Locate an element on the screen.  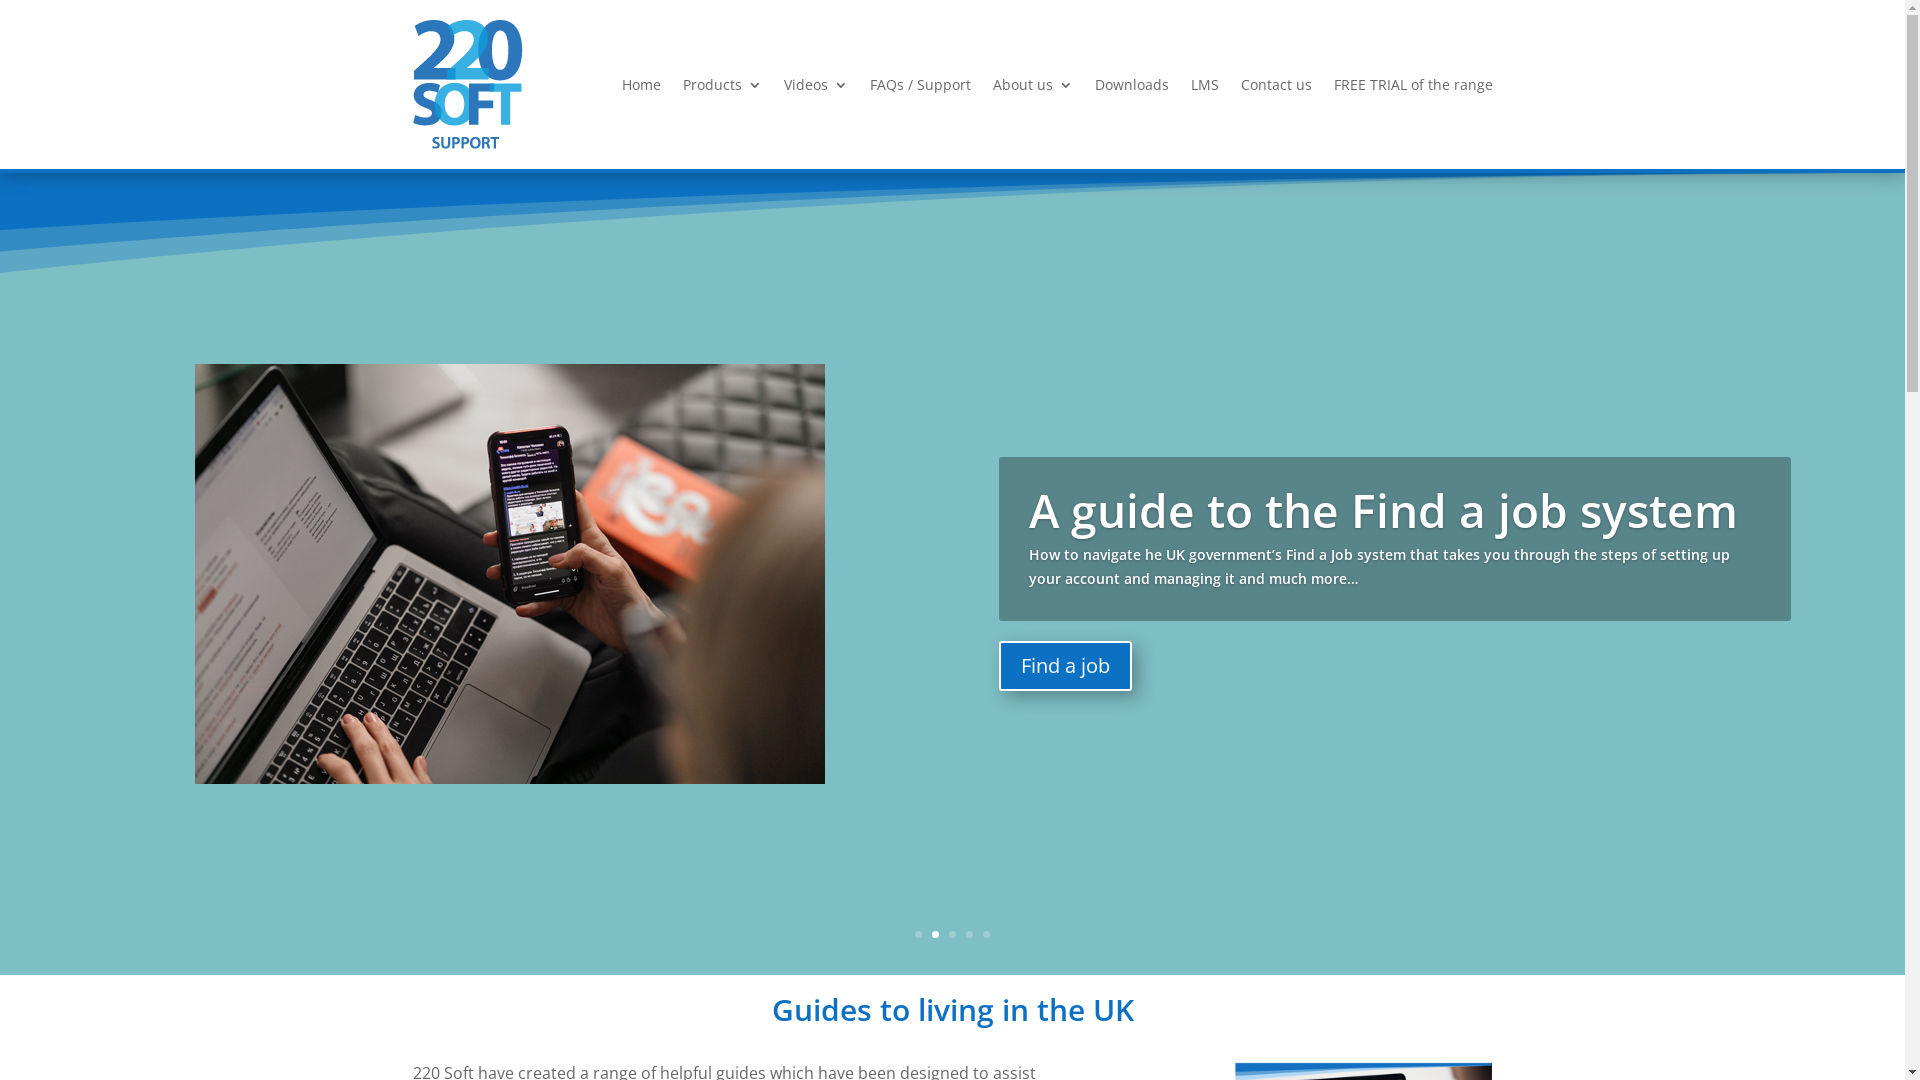
4 is located at coordinates (969, 934).